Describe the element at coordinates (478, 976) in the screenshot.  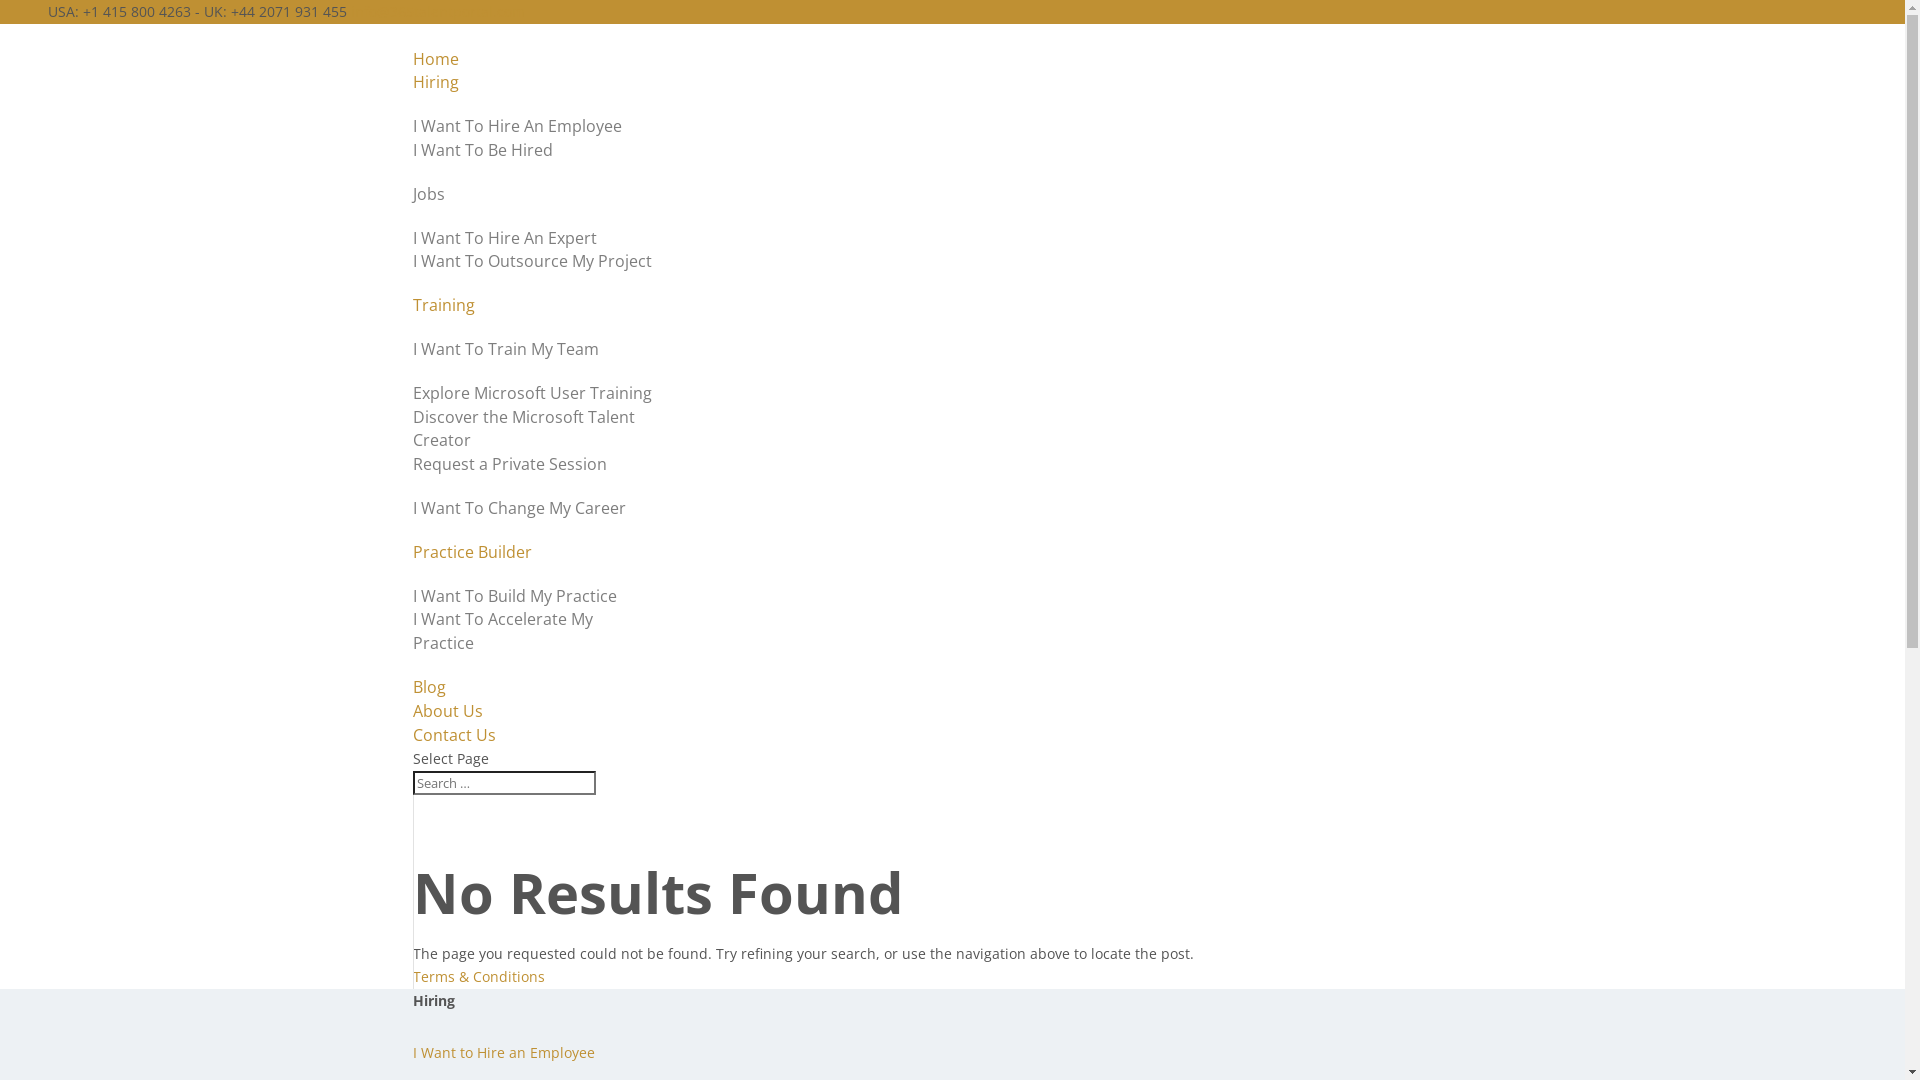
I see `Terms & Conditions` at that location.